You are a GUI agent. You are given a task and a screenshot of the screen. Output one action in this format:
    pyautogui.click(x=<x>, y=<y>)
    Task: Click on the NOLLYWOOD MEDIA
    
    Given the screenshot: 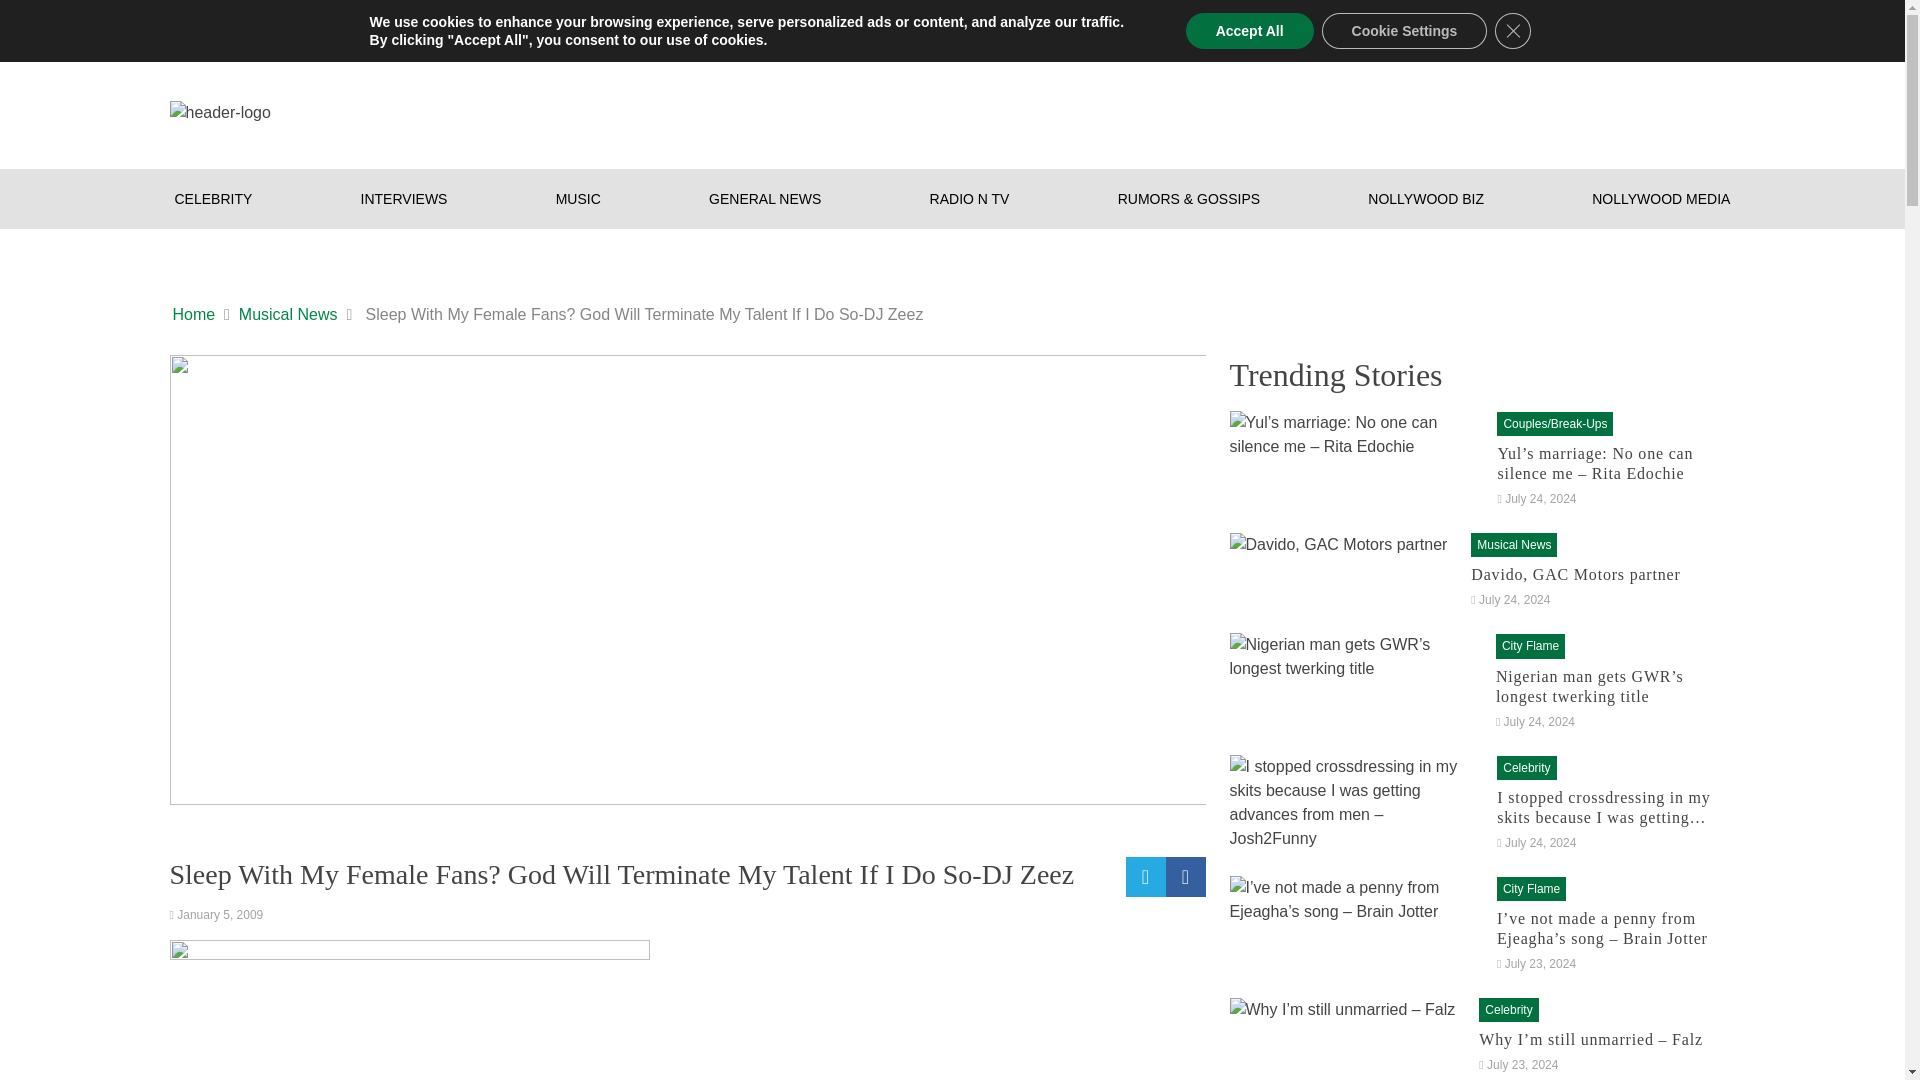 What is the action you would take?
    pyautogui.click(x=1661, y=198)
    